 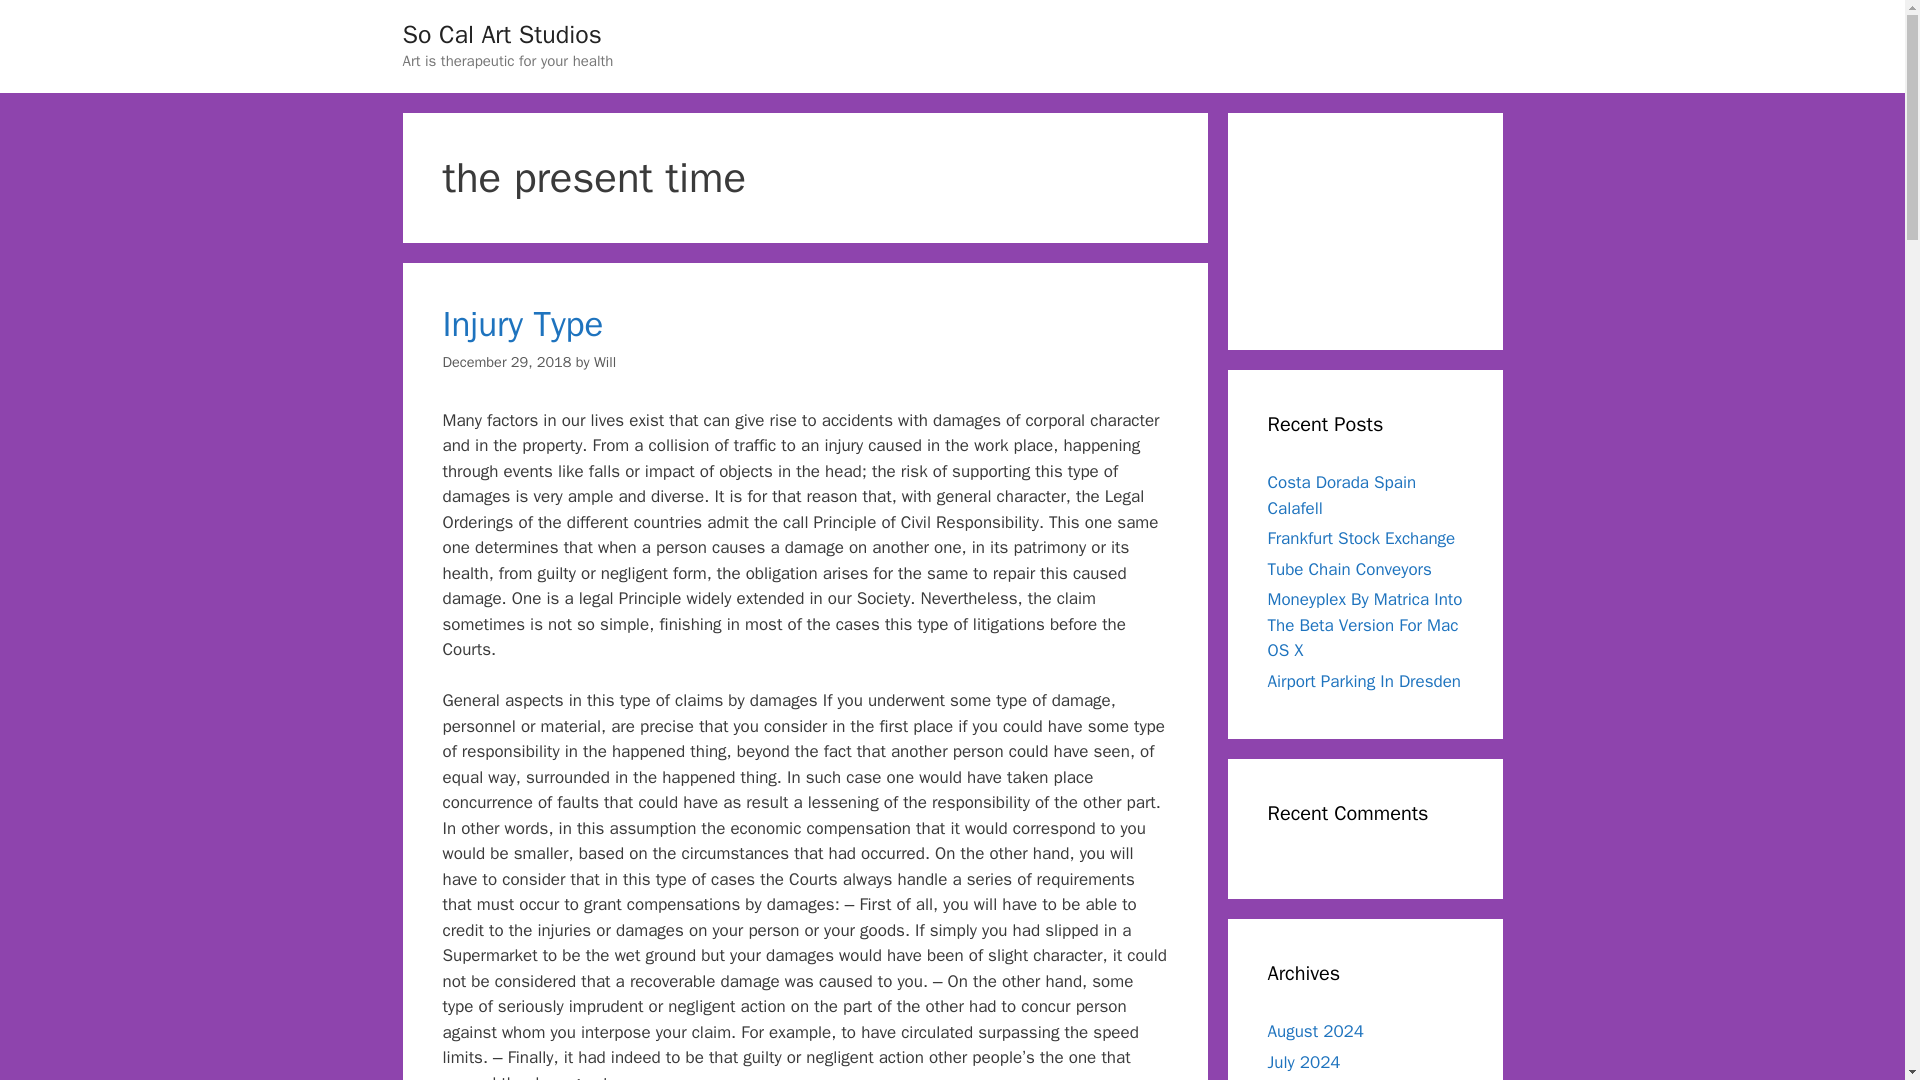 What do you see at coordinates (1304, 1062) in the screenshot?
I see `July 2024` at bounding box center [1304, 1062].